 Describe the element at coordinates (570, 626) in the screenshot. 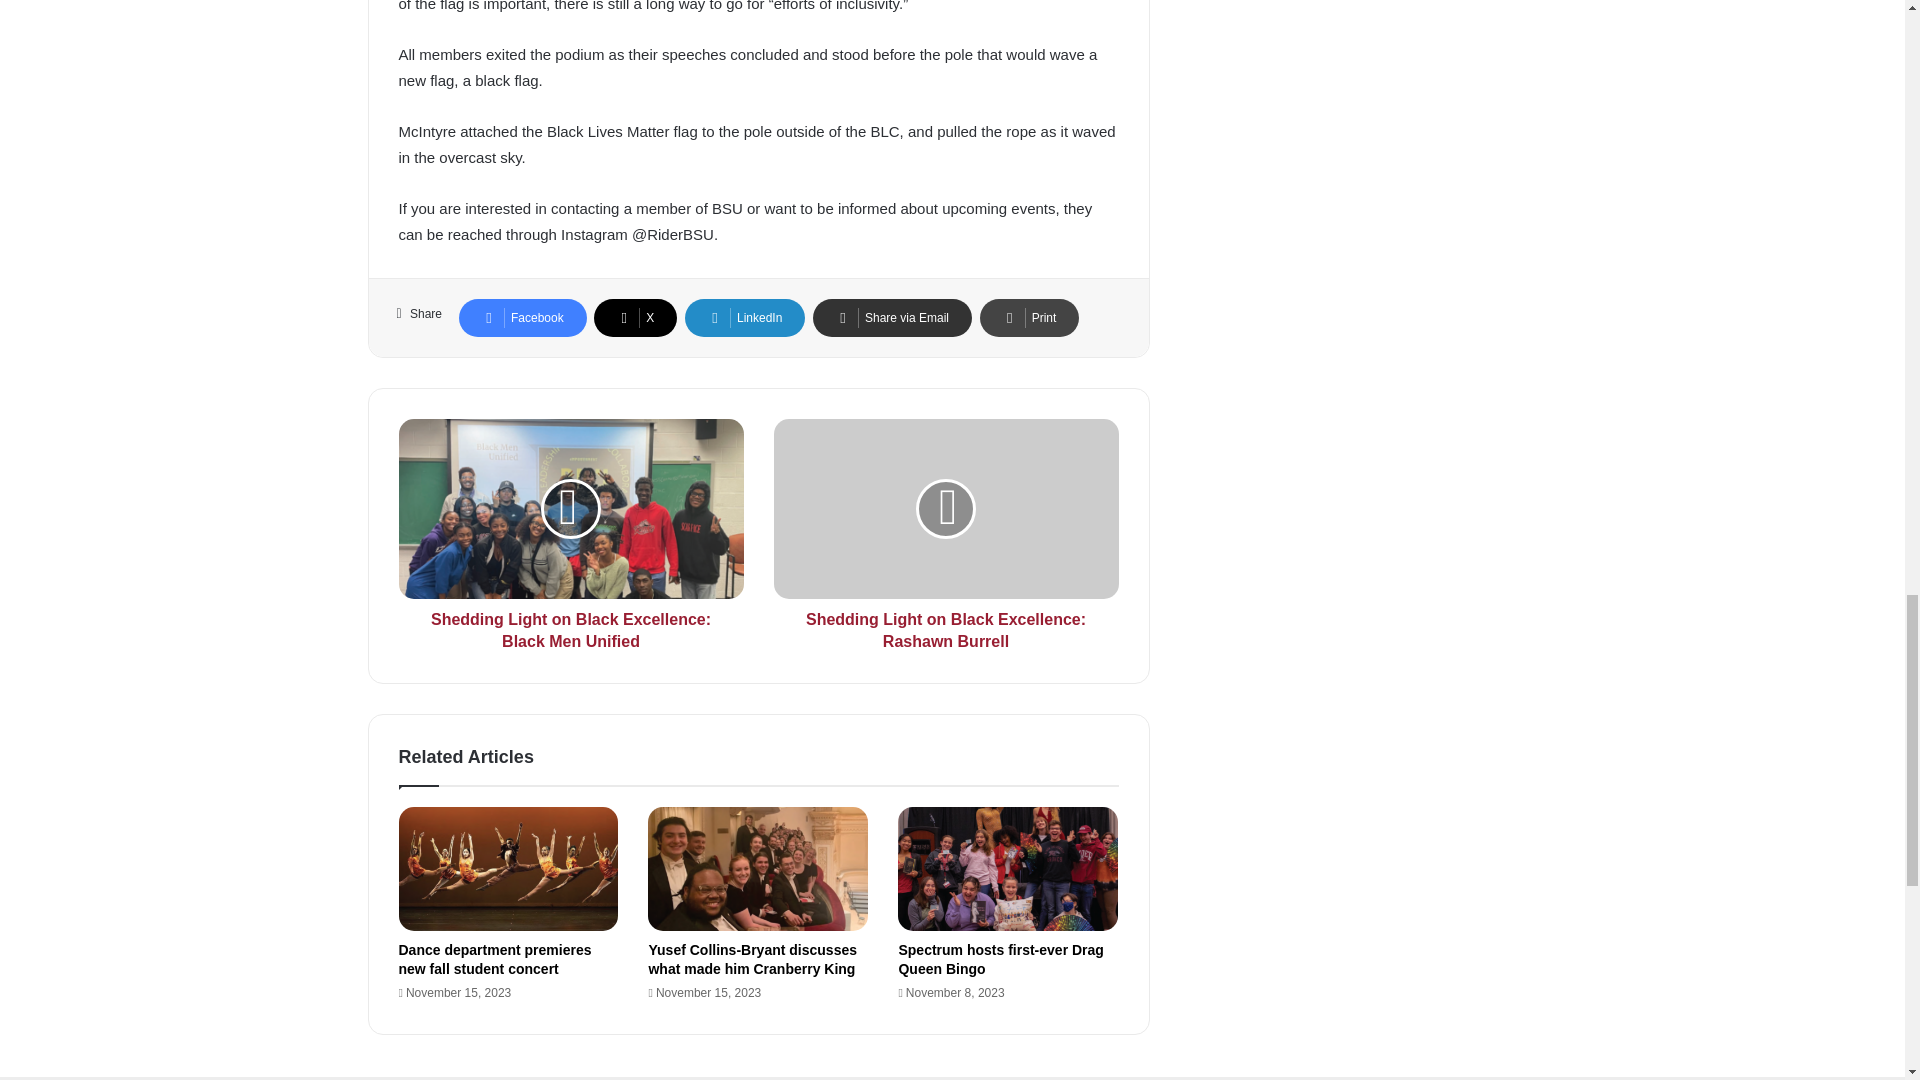

I see `Shedding Light on Black Excellence: Black Men Unified` at that location.